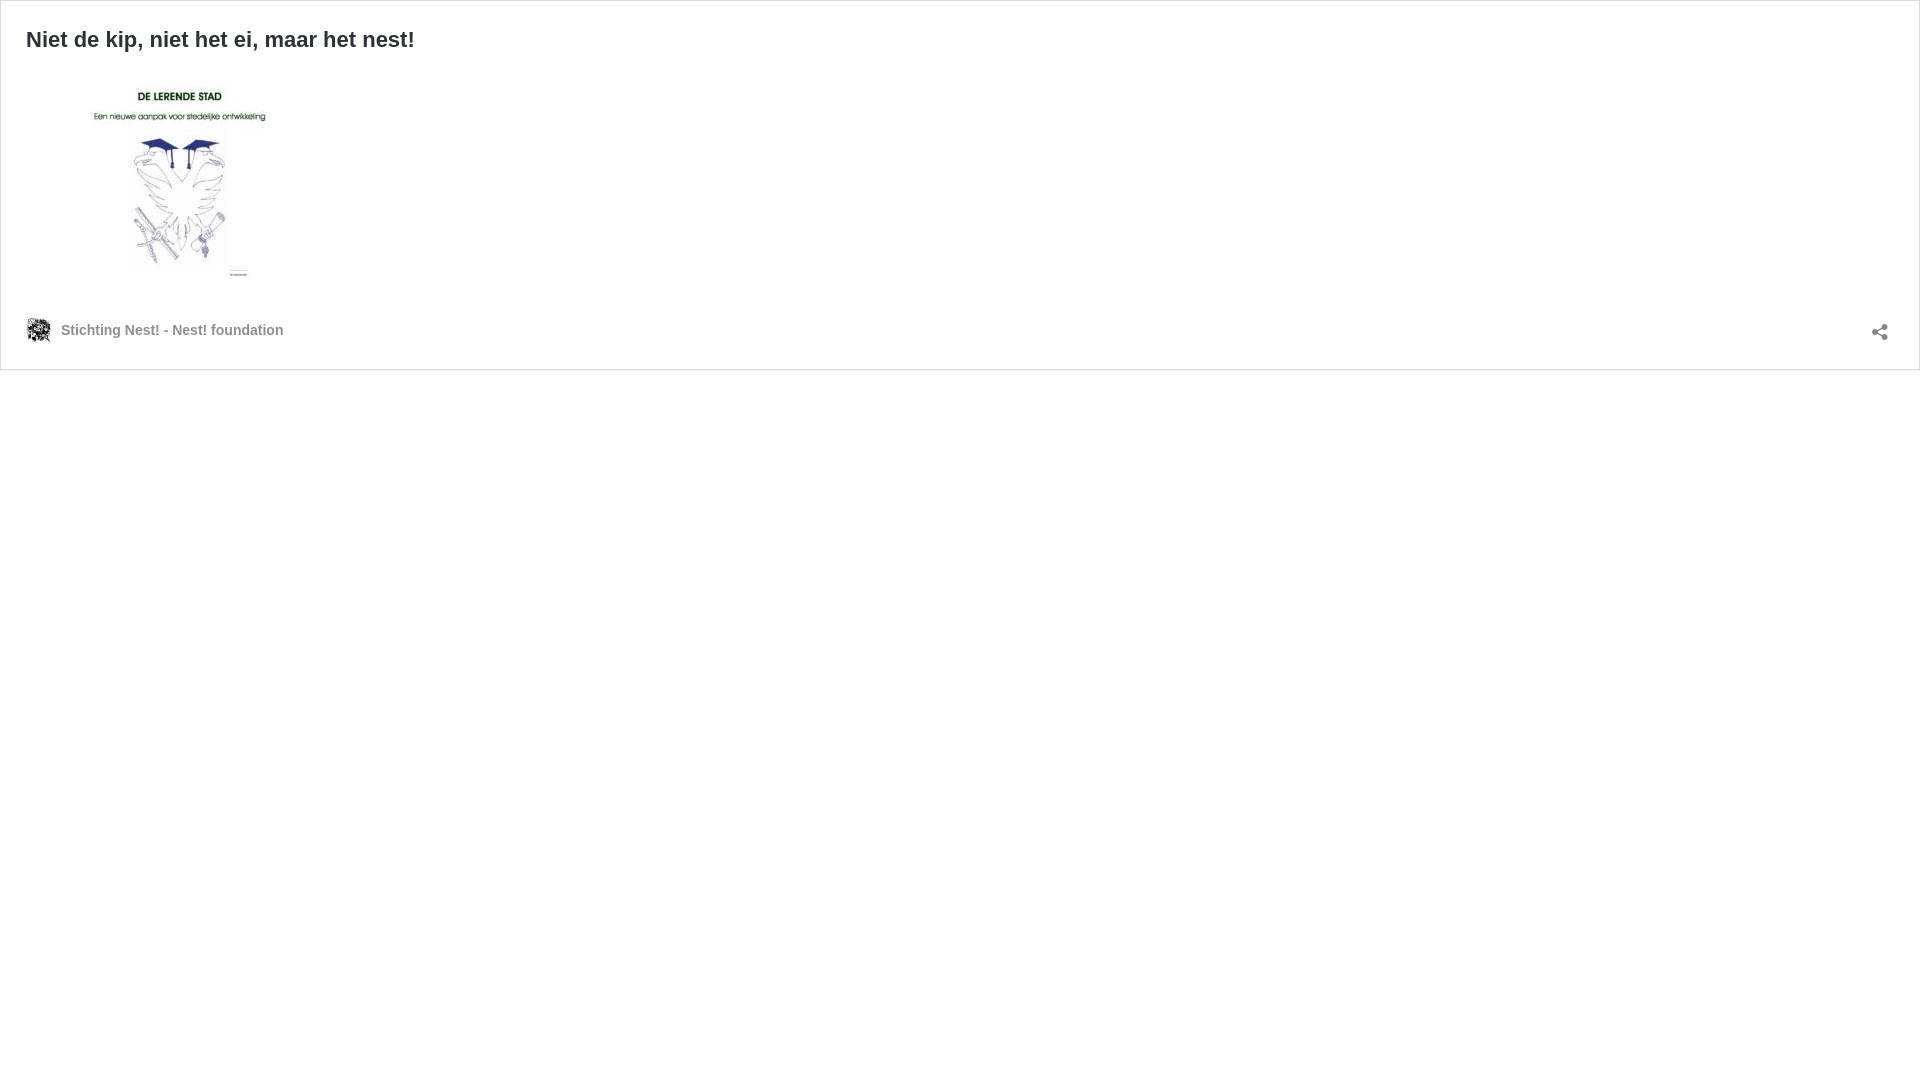  What do you see at coordinates (220, 40) in the screenshot?
I see `Niet de kip, niet het ei, maar het nest!` at bounding box center [220, 40].